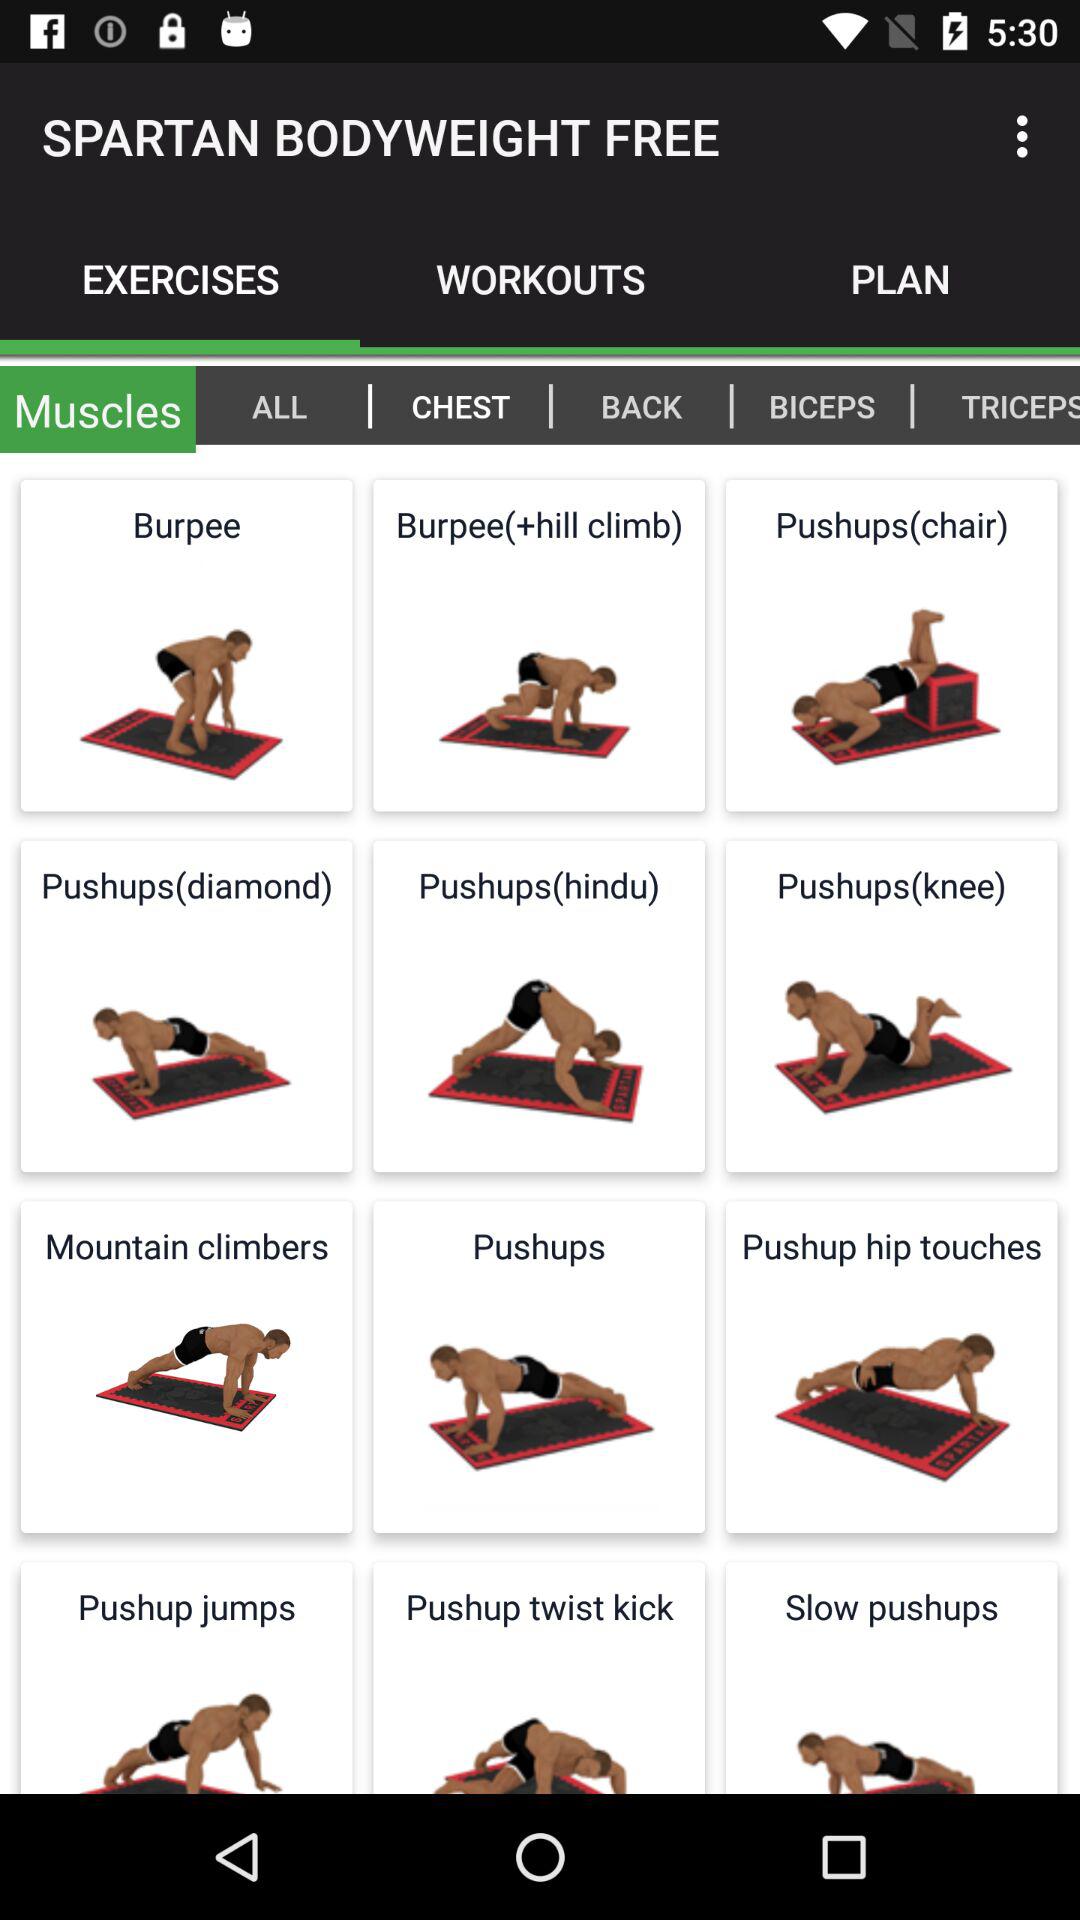 The height and width of the screenshot is (1920, 1080). What do you see at coordinates (1028, 136) in the screenshot?
I see `select the item next to spartan bodyweight free item` at bounding box center [1028, 136].